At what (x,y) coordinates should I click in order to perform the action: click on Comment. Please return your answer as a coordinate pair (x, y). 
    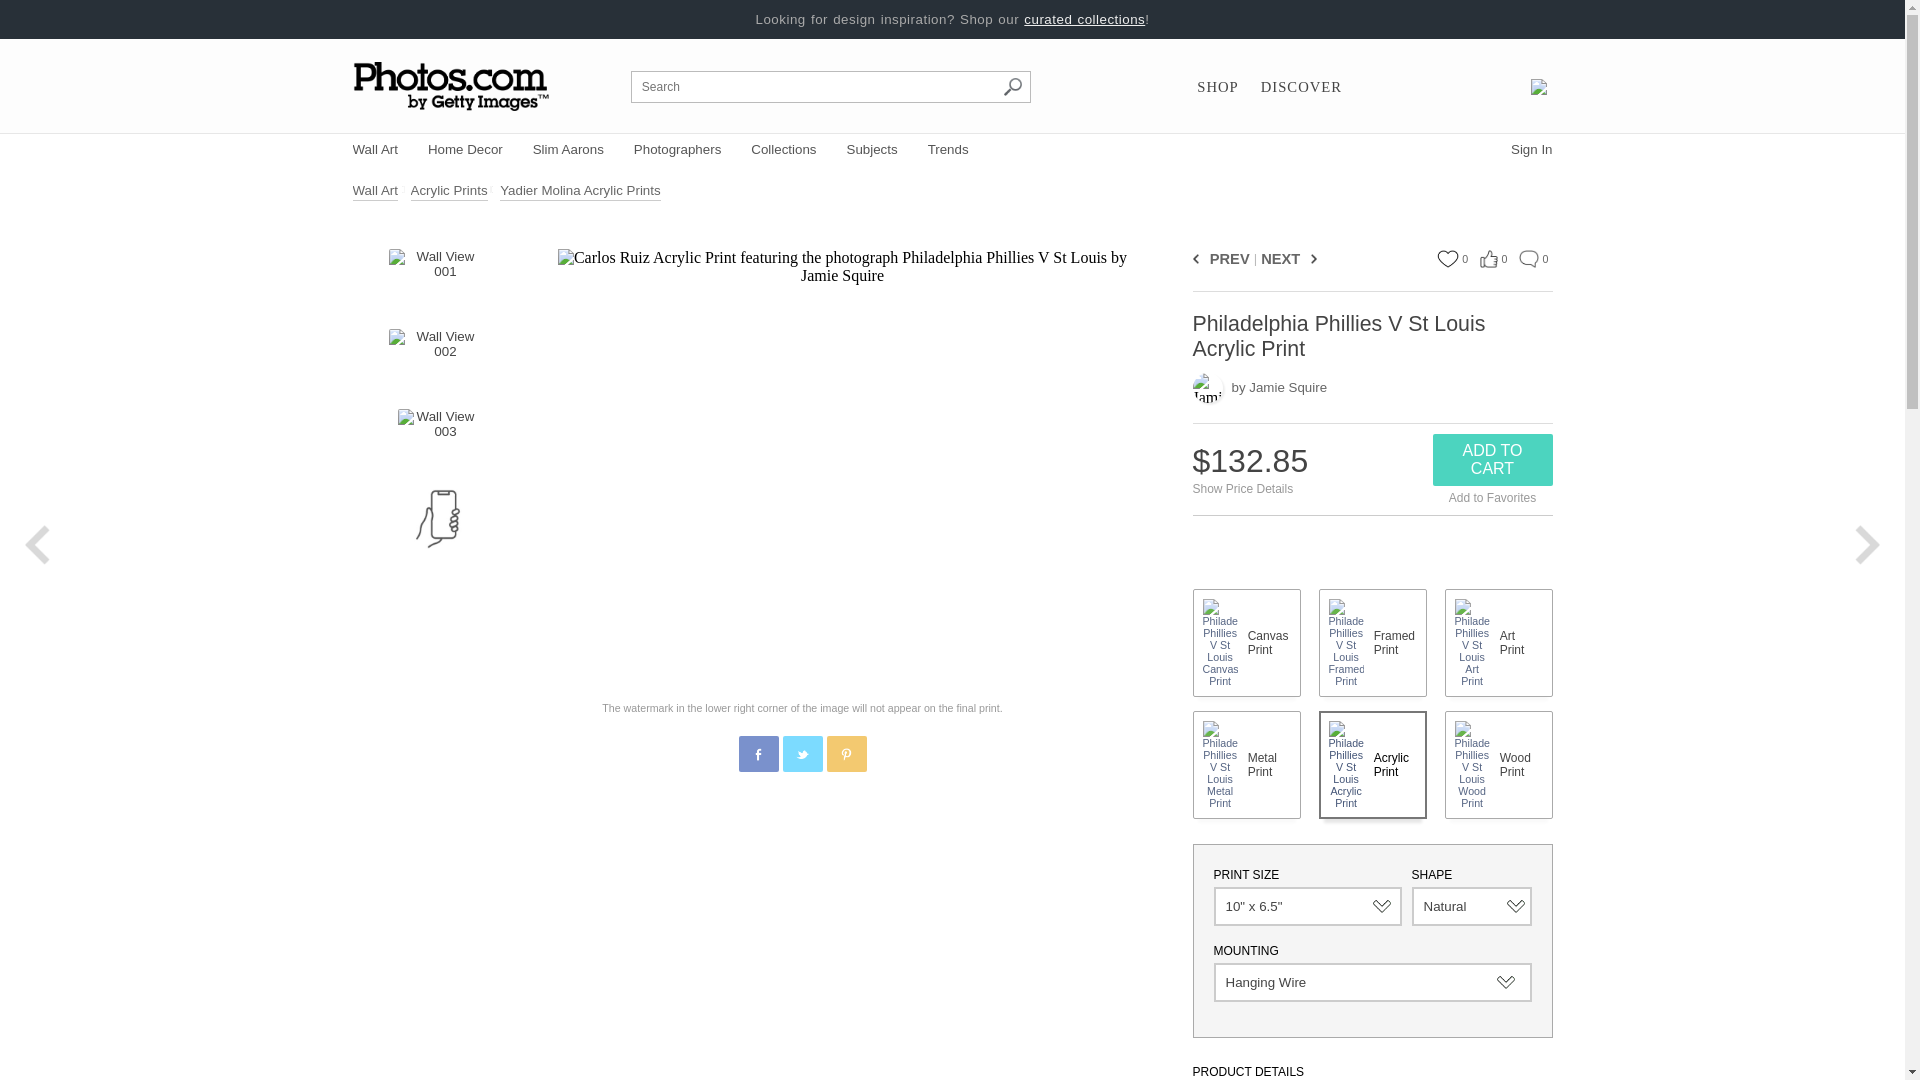
    Looking at the image, I should click on (1528, 258).